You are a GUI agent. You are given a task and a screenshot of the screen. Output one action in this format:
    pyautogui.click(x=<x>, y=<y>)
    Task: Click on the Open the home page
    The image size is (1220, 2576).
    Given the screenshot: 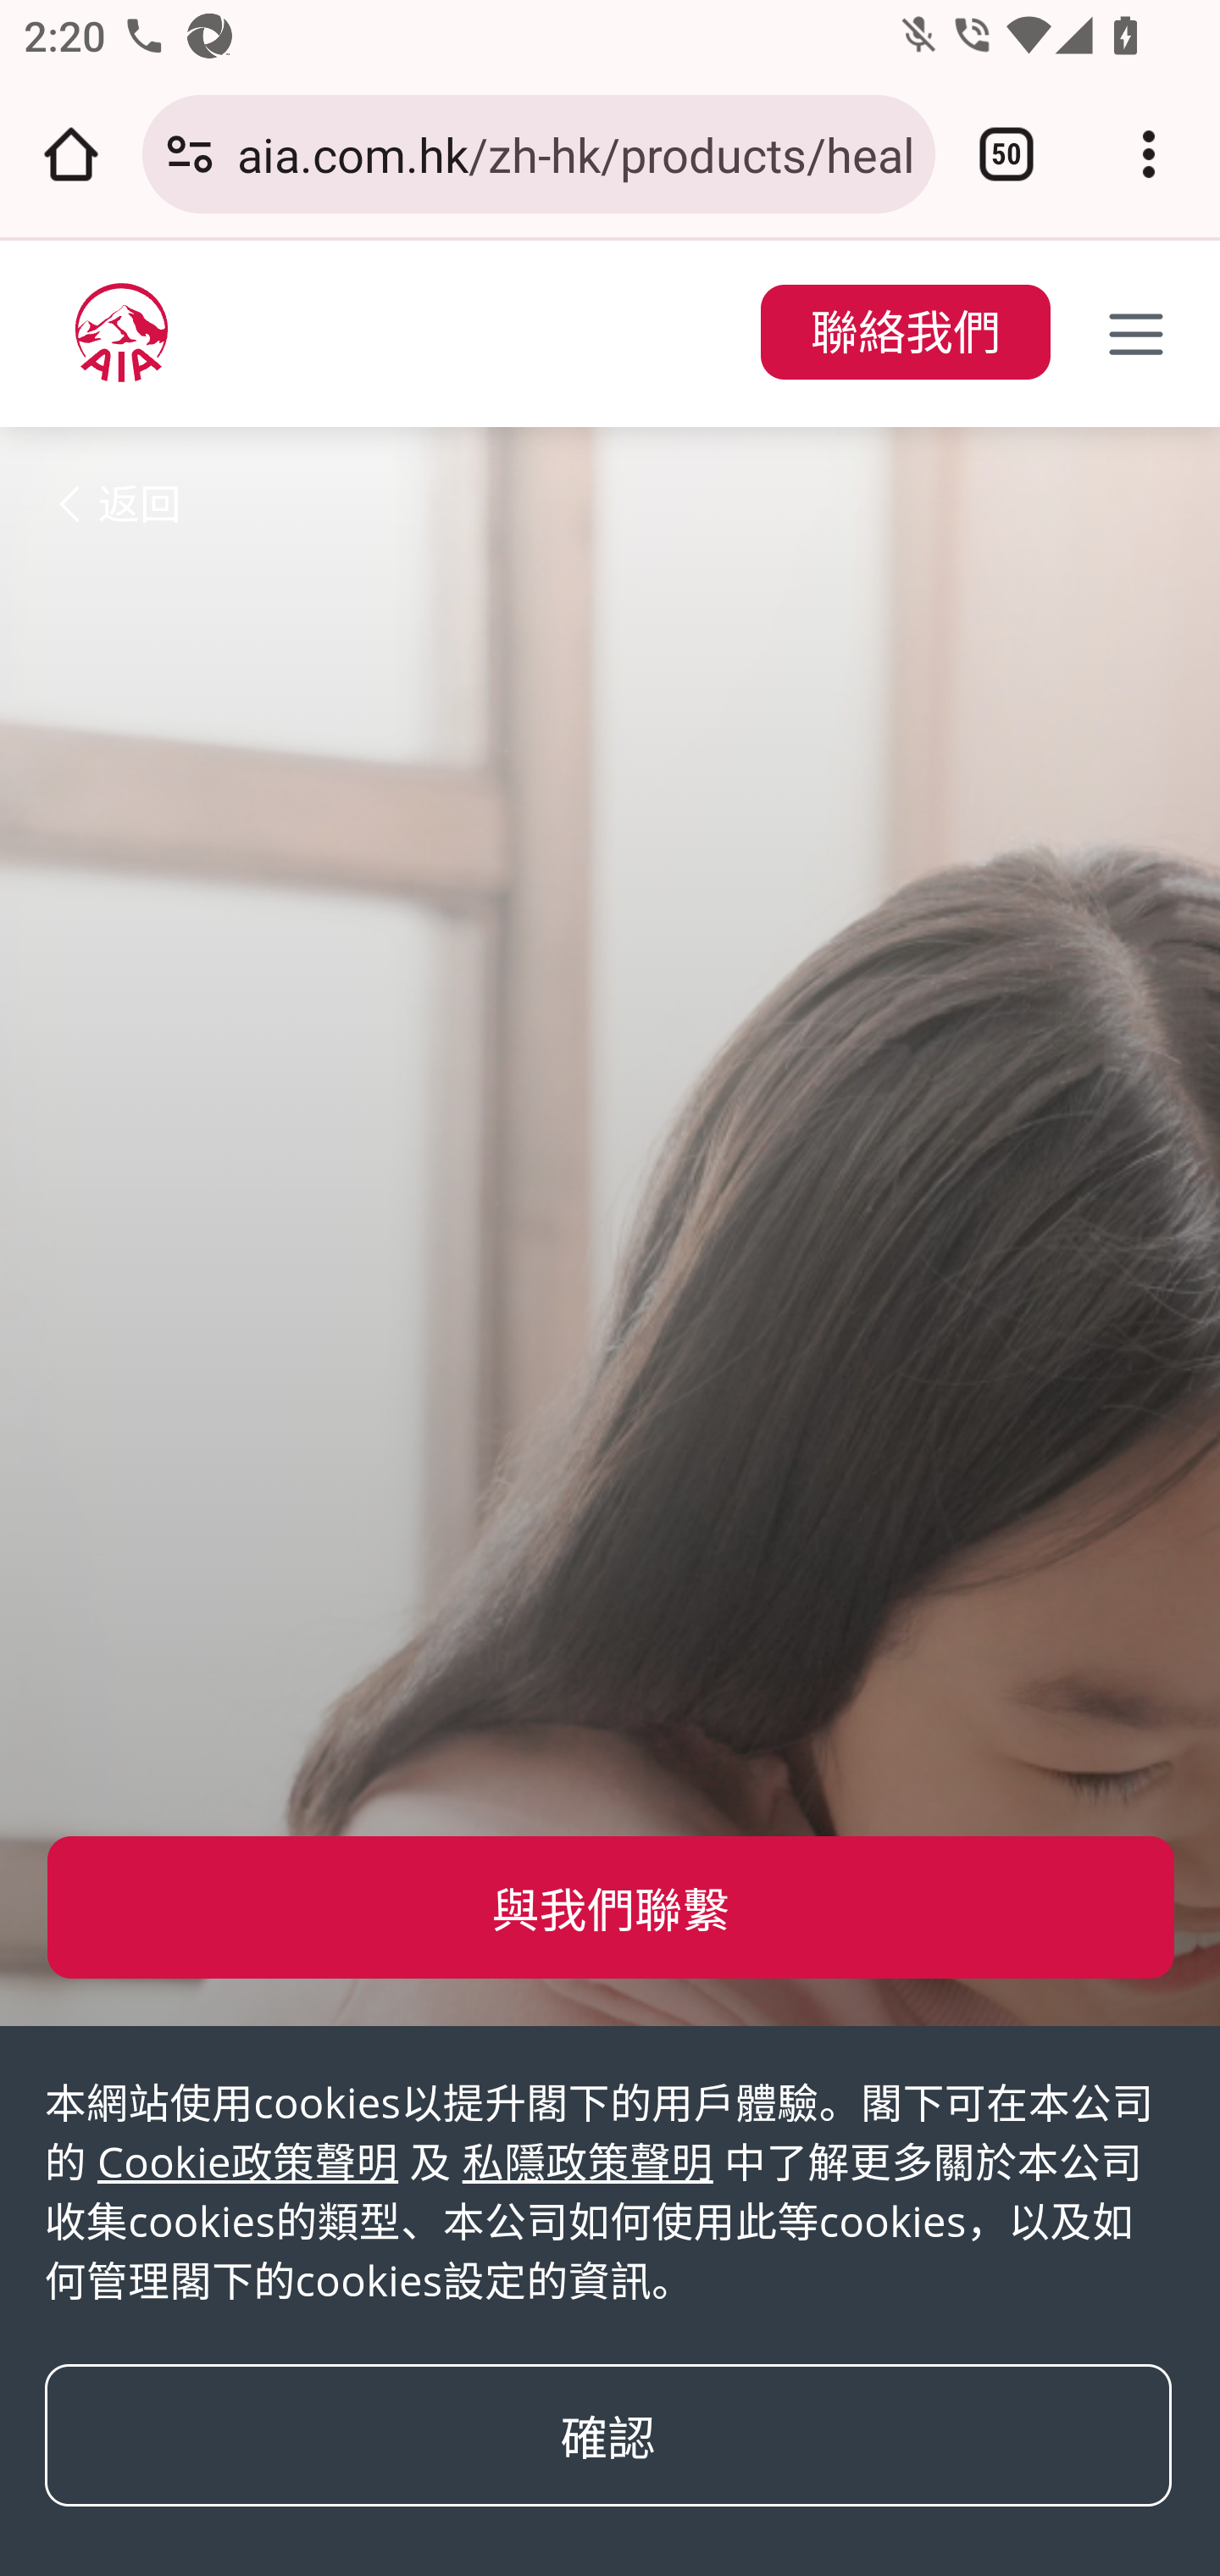 What is the action you would take?
    pyautogui.click(x=71, y=154)
    